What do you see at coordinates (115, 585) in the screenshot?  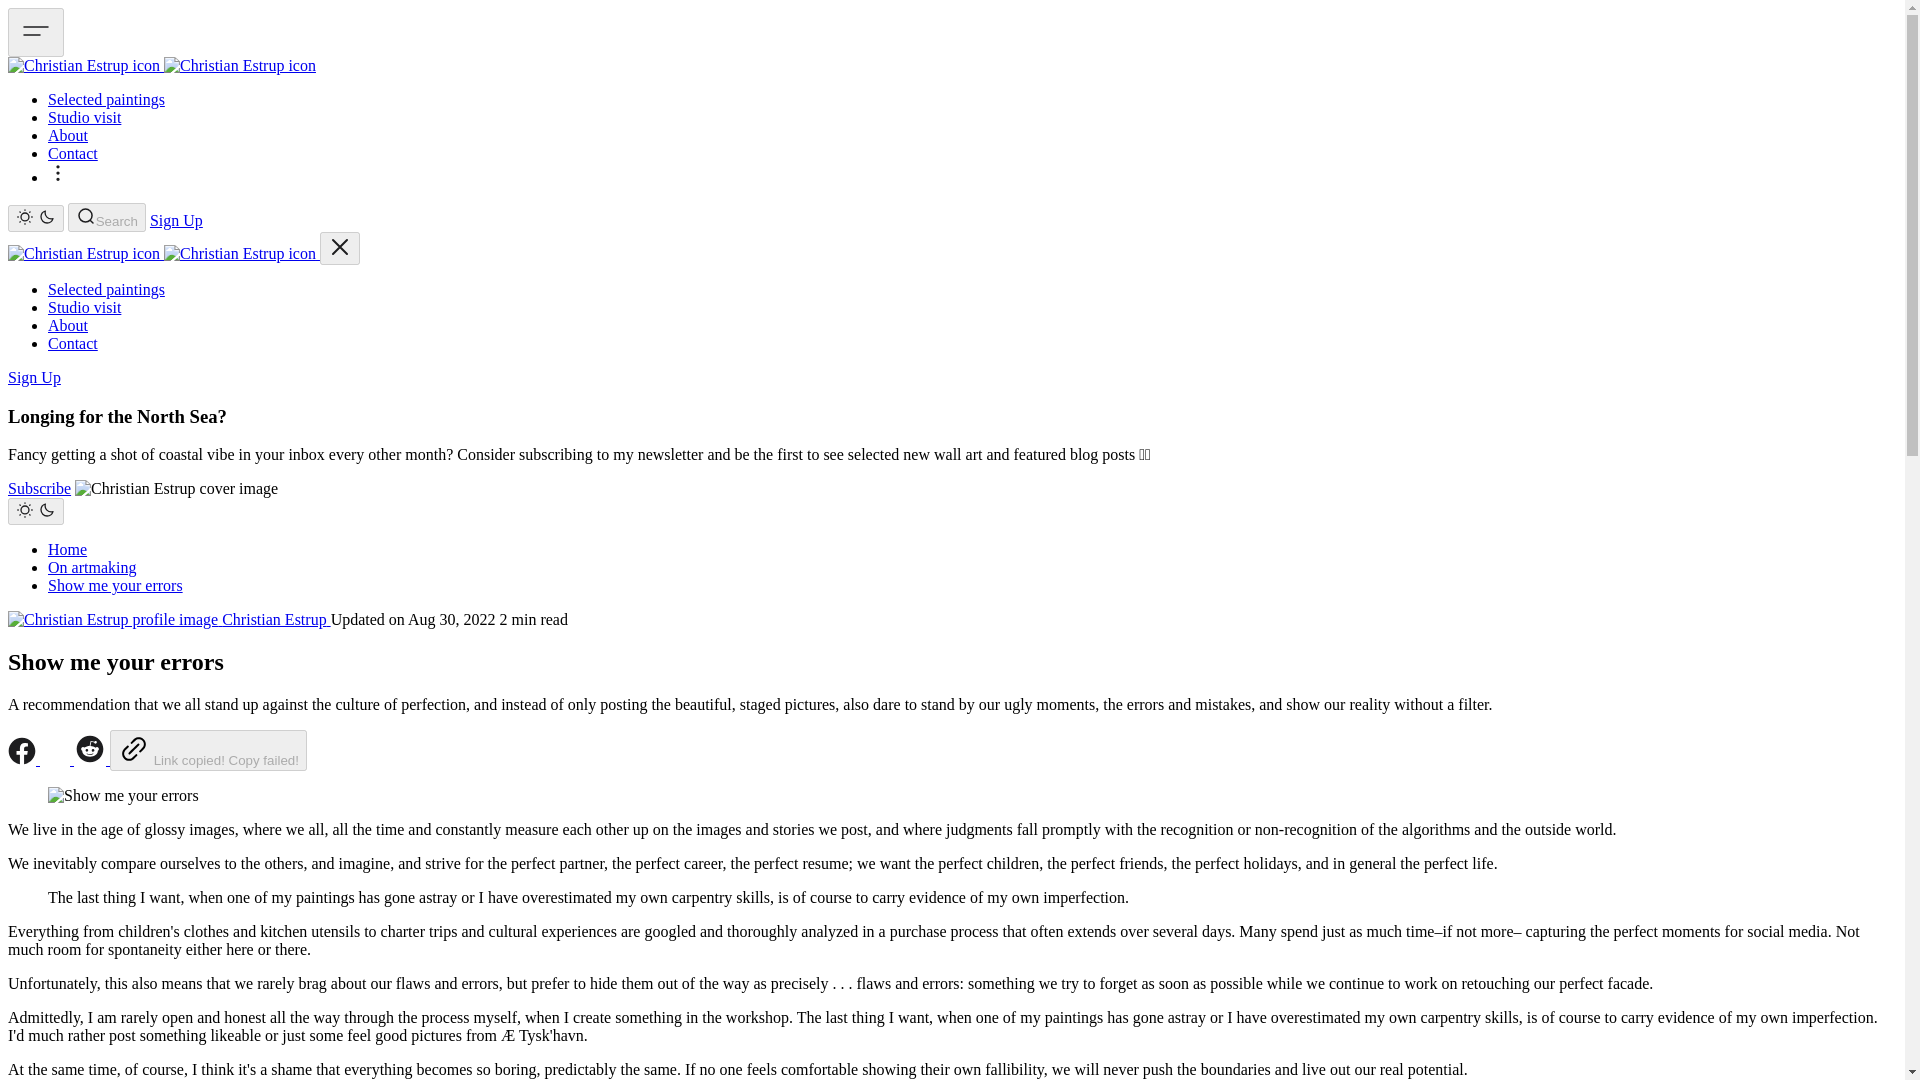 I see `Show me your errors` at bounding box center [115, 585].